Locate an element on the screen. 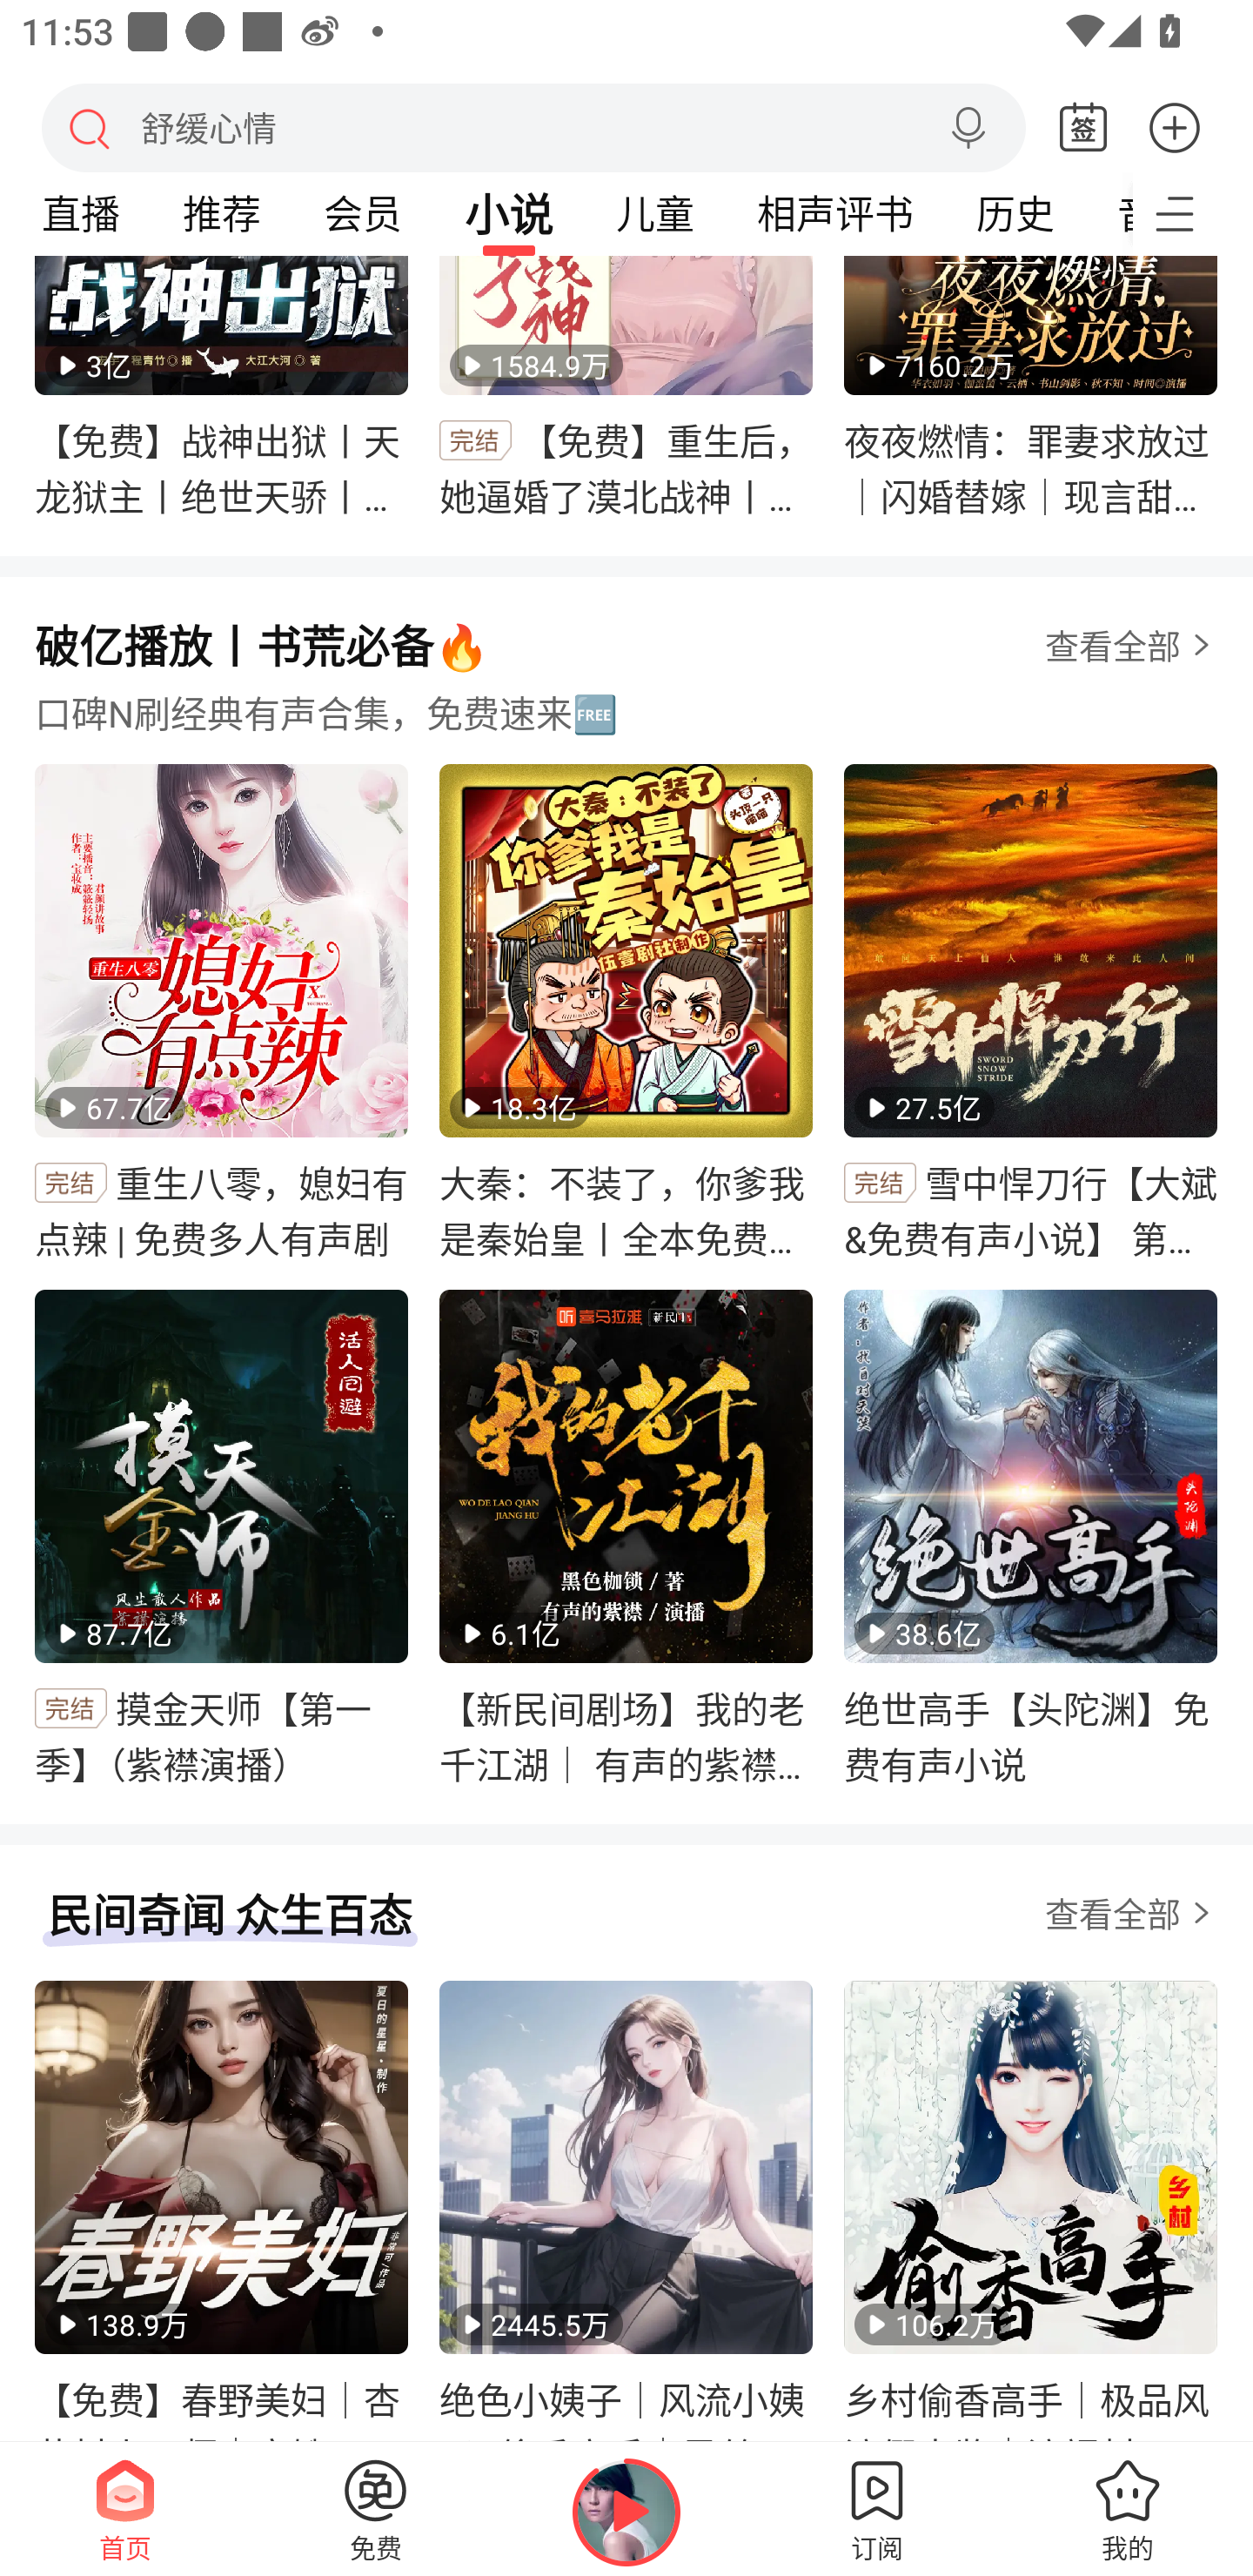 The width and height of the screenshot is (1253, 2576). 小说 is located at coordinates (509, 214).